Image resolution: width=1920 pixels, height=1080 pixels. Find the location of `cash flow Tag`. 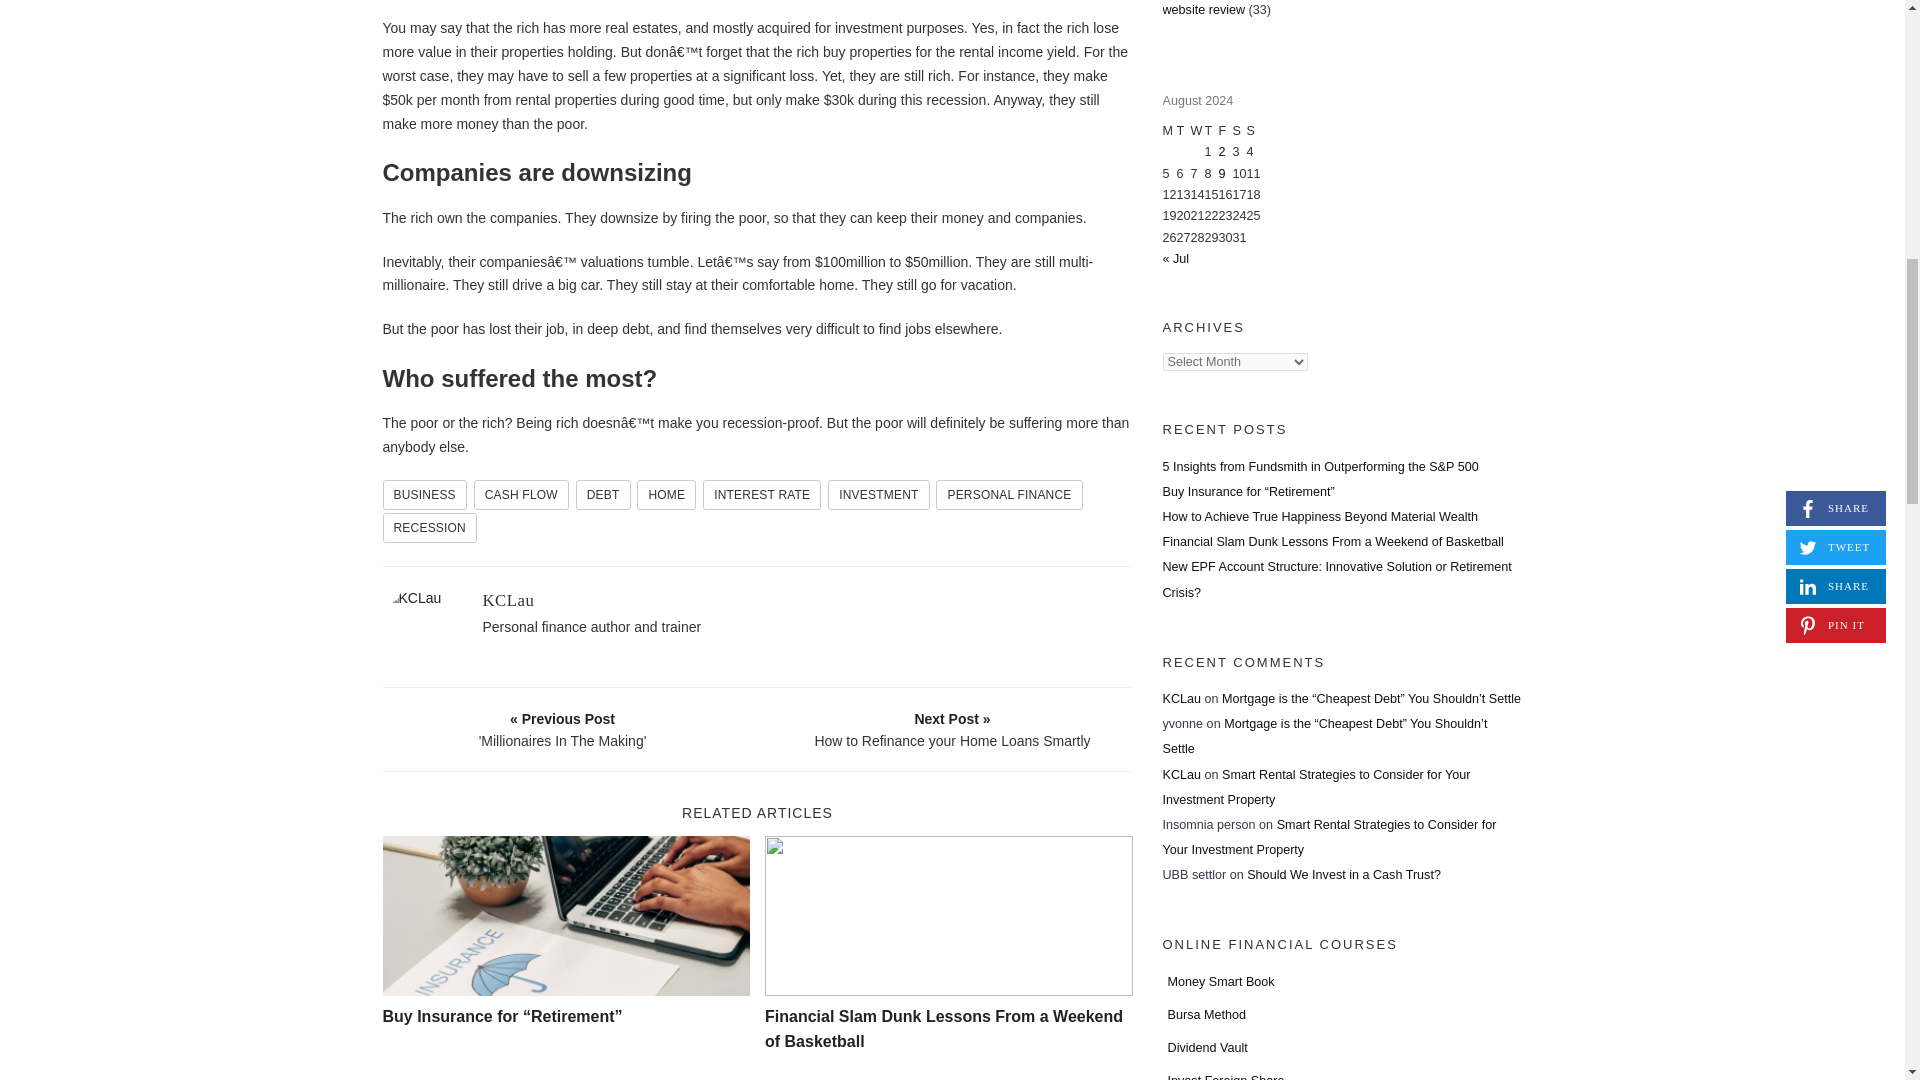

cash flow Tag is located at coordinates (521, 494).